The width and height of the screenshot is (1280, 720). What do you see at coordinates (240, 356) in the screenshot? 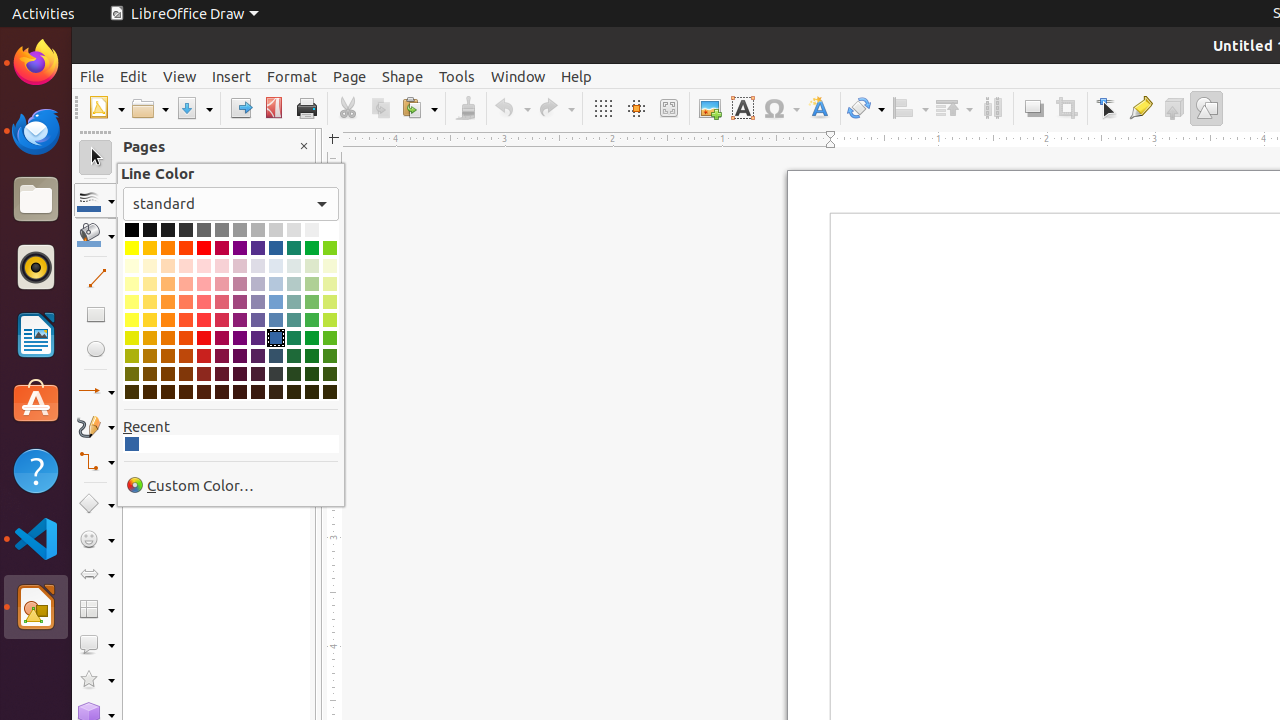
I see `Dark Purple 2` at bounding box center [240, 356].